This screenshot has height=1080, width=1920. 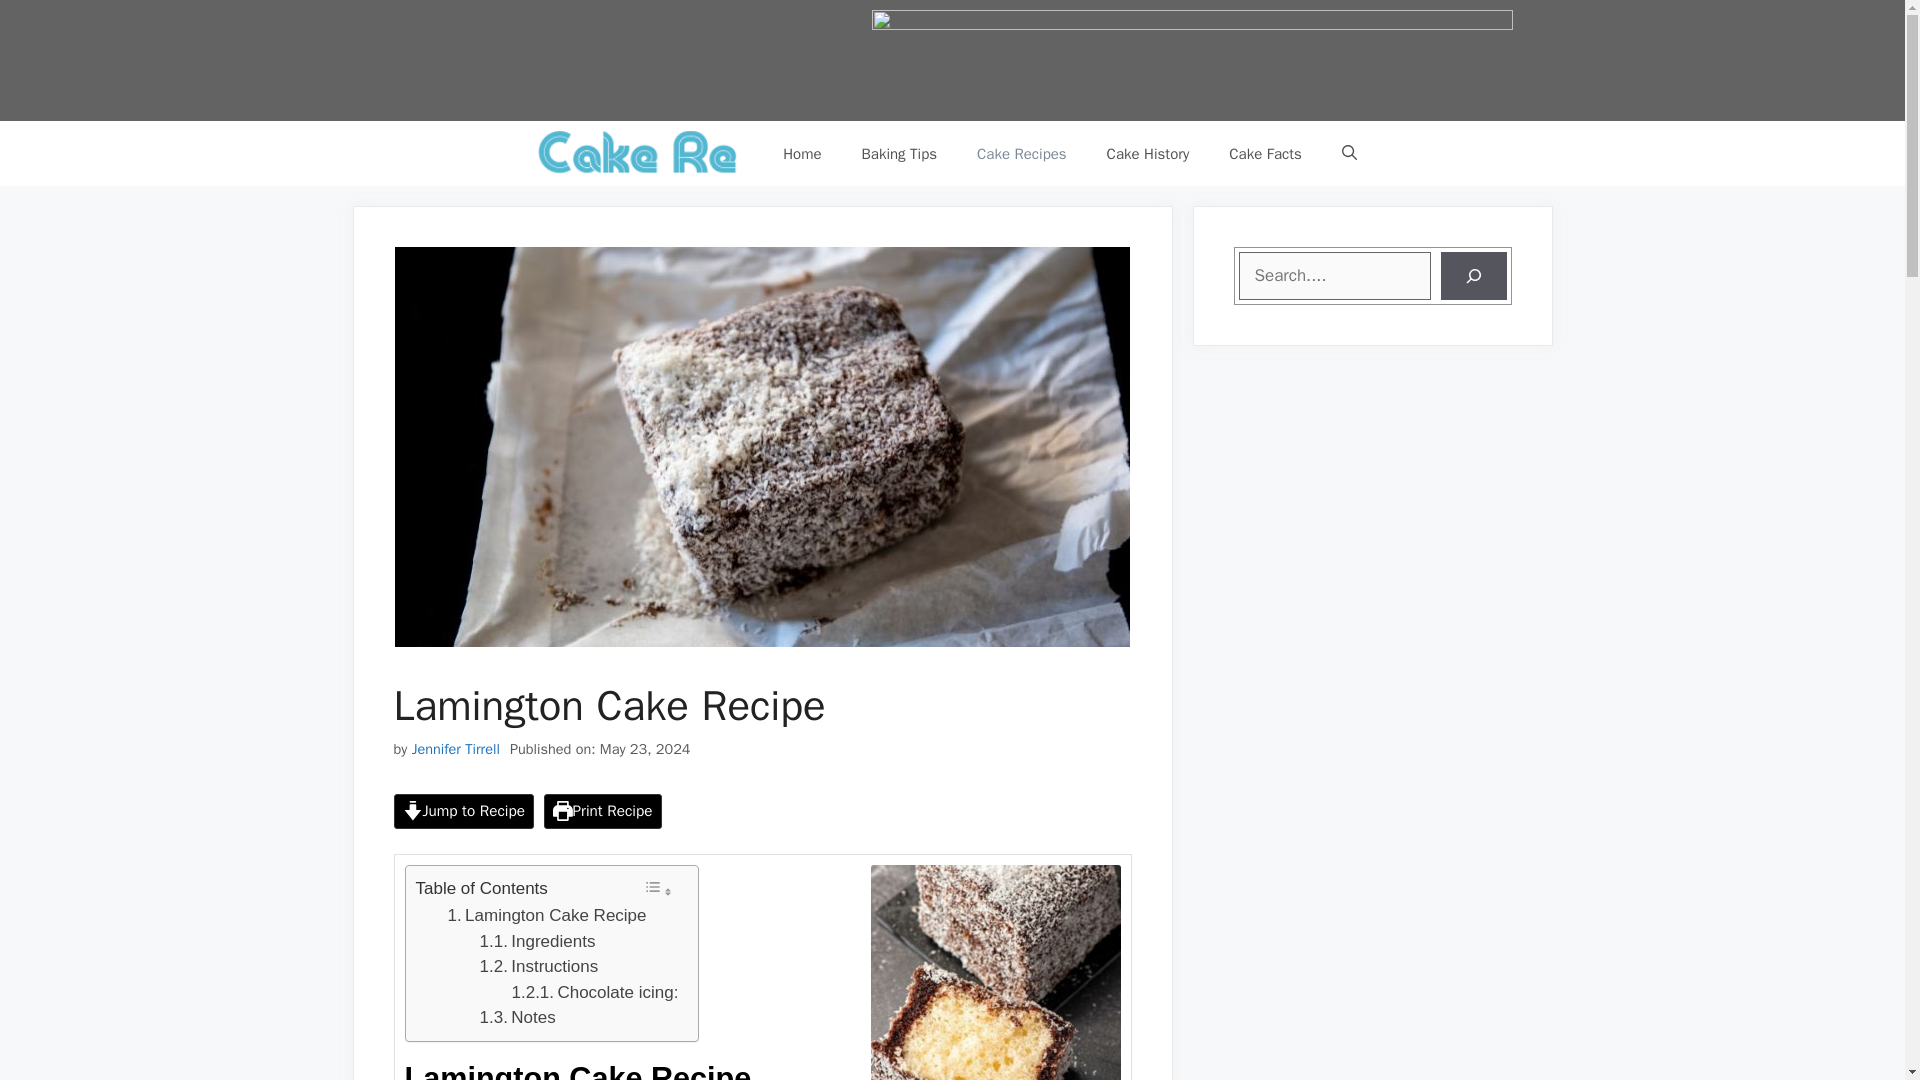 What do you see at coordinates (518, 1018) in the screenshot?
I see `Notes` at bounding box center [518, 1018].